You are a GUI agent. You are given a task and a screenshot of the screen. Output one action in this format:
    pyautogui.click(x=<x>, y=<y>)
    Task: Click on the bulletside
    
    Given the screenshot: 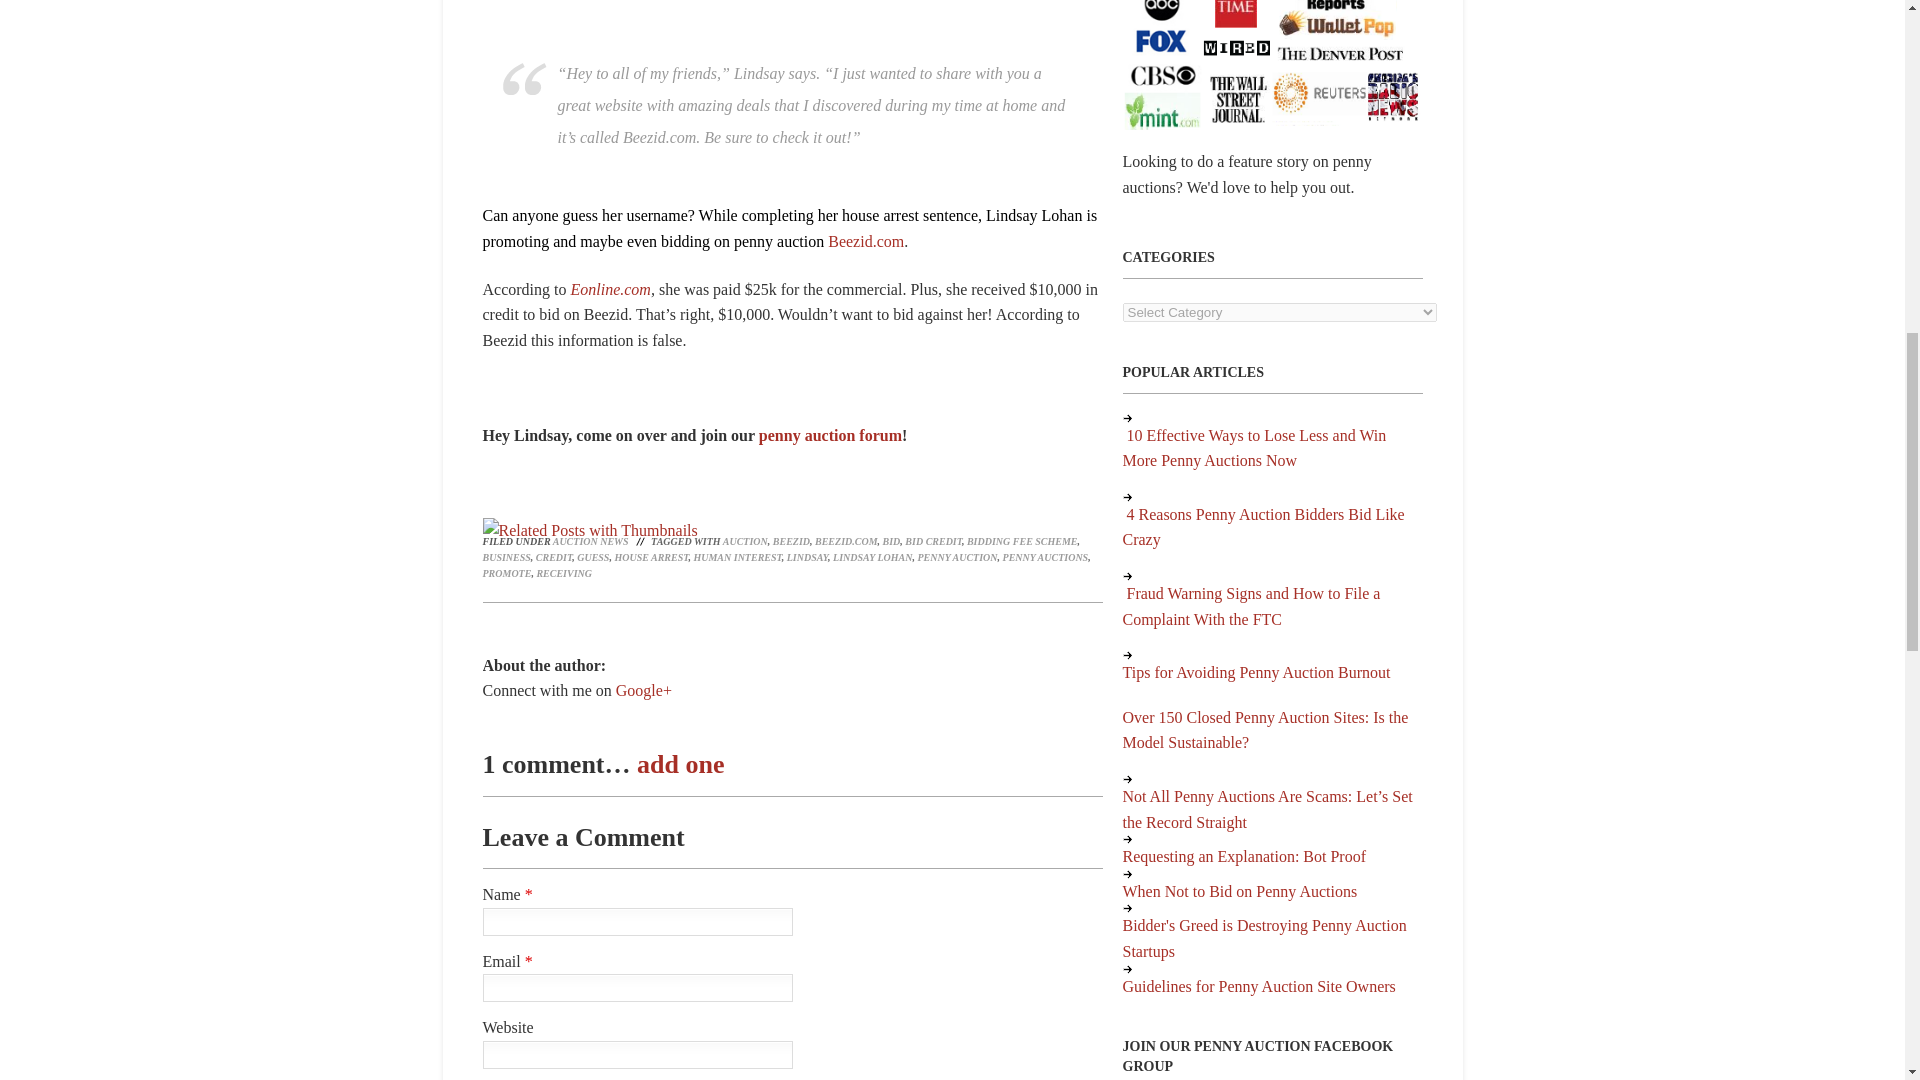 What is the action you would take?
    pyautogui.click(x=1126, y=418)
    